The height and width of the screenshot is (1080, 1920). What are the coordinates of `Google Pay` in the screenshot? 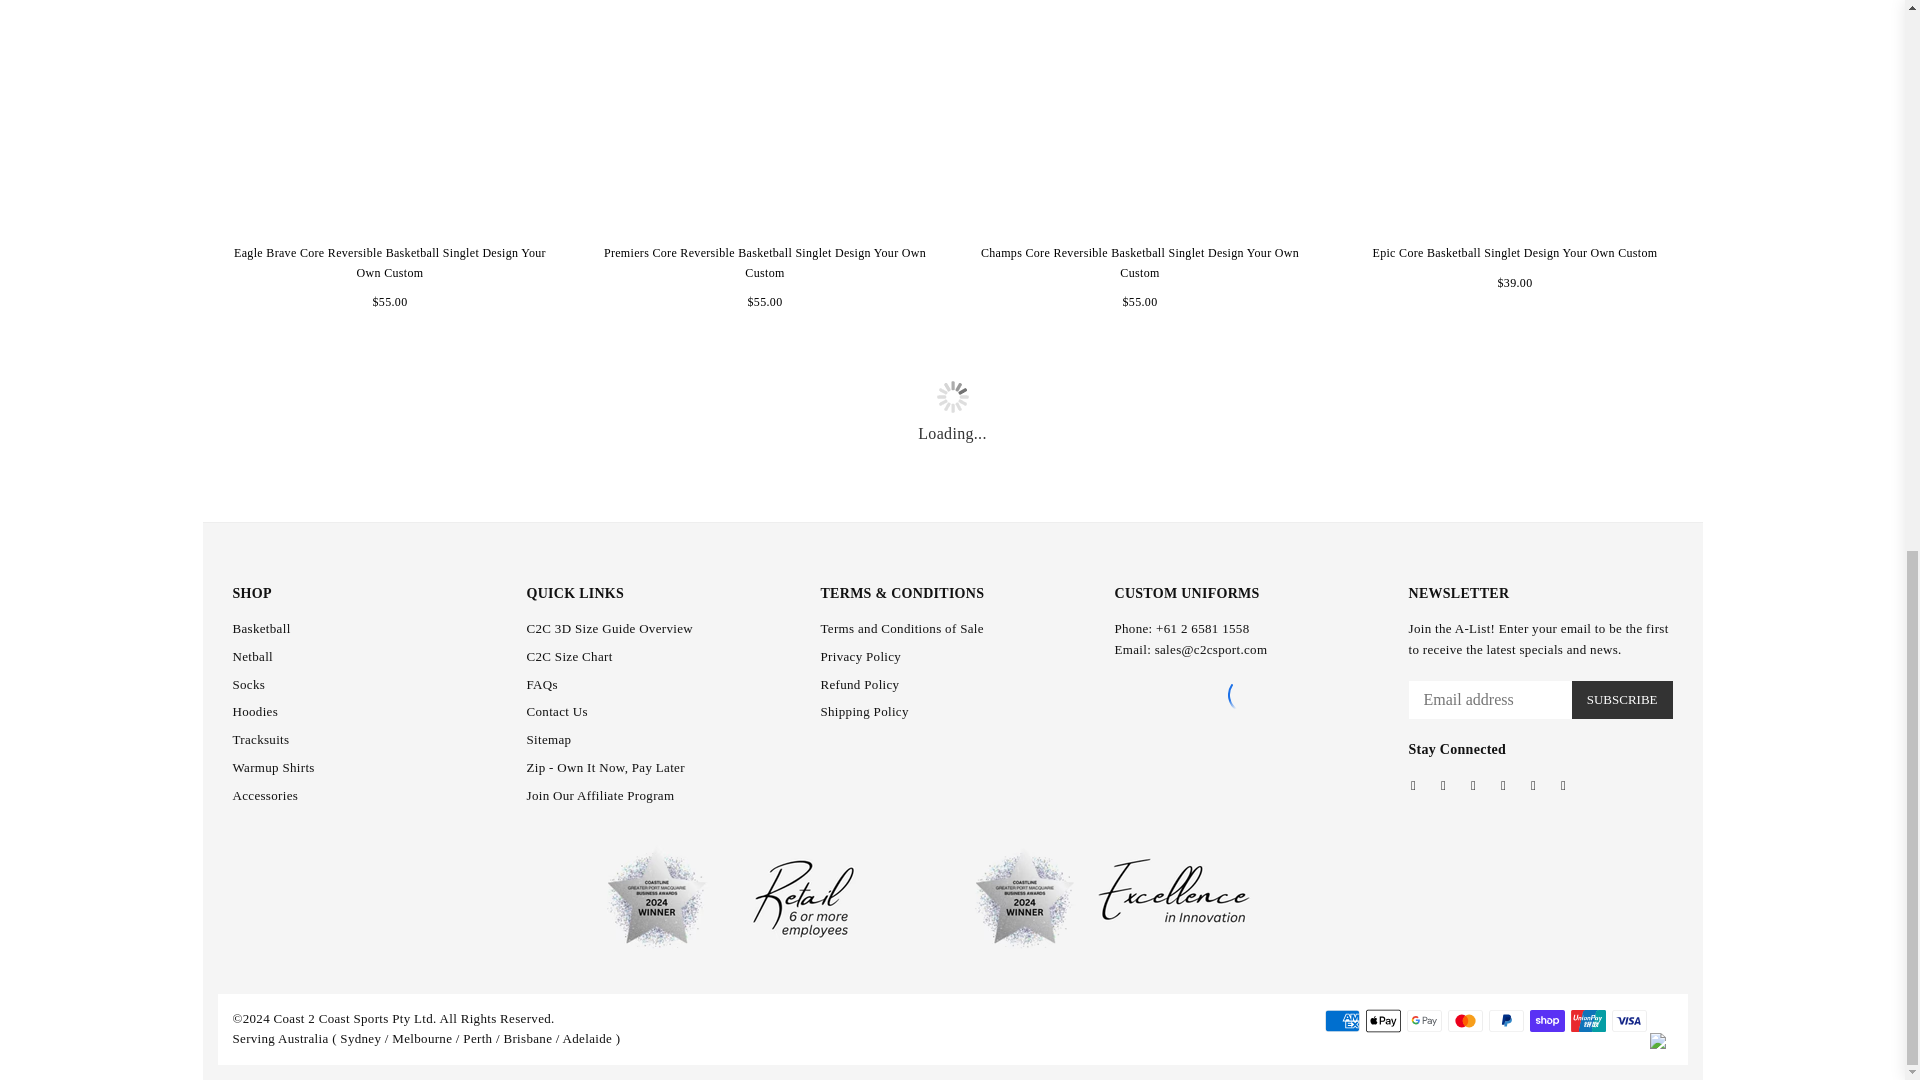 It's located at (1424, 1020).